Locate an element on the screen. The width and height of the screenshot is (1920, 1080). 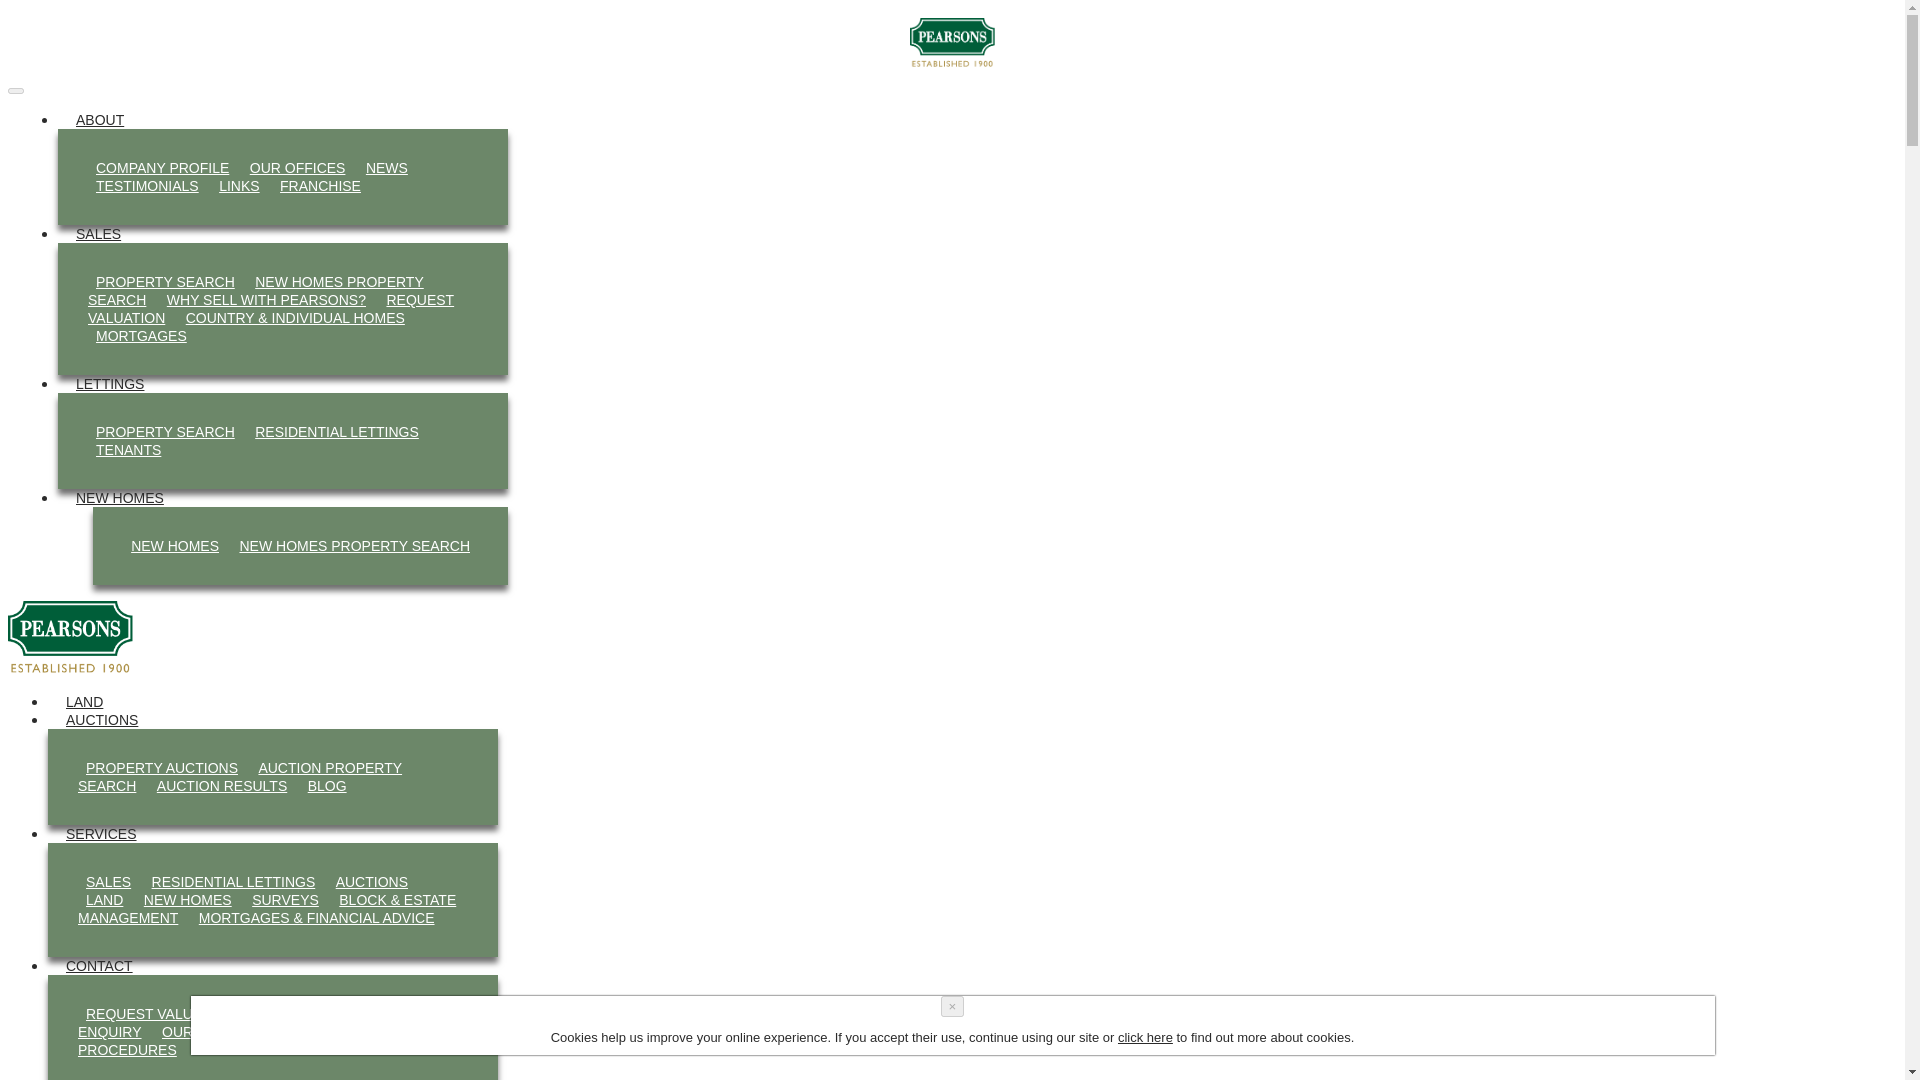
AUCTION PROPERTY SEARCH is located at coordinates (240, 776).